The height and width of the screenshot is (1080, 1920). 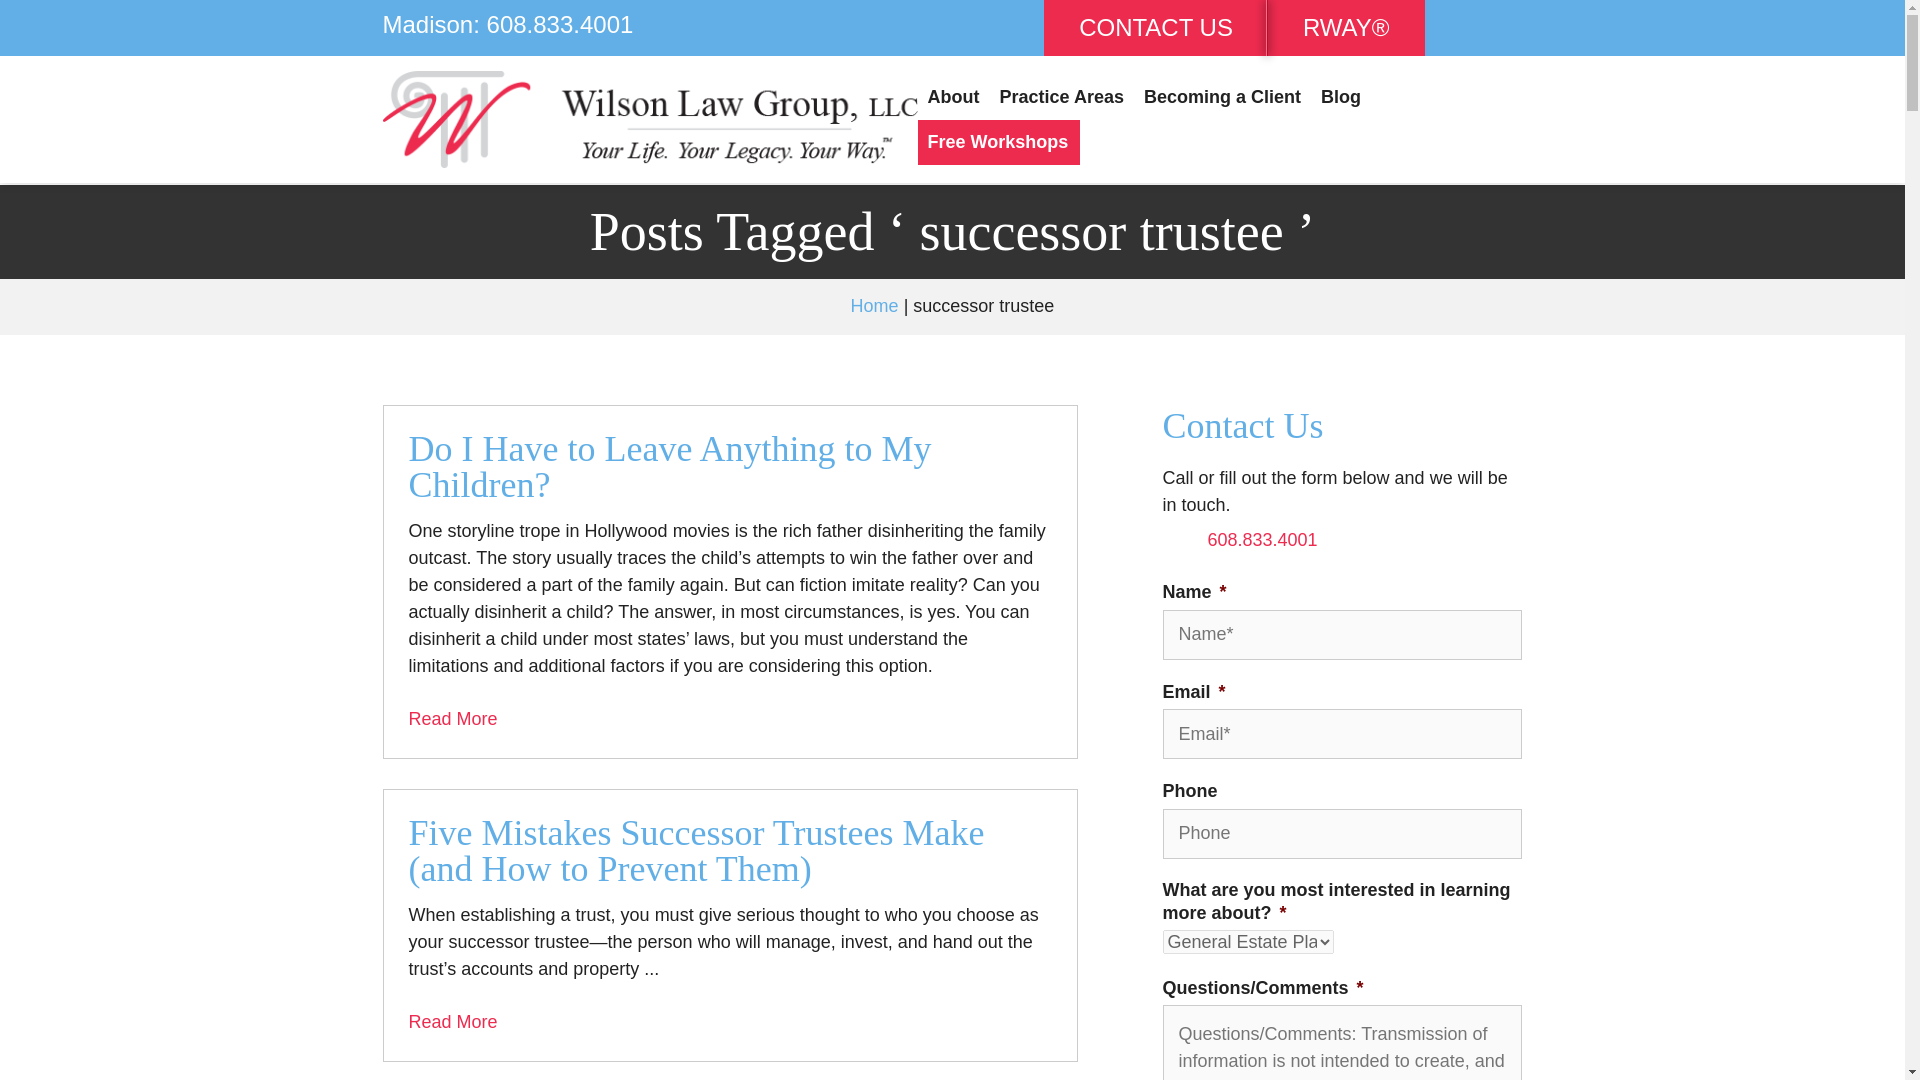 What do you see at coordinates (874, 306) in the screenshot?
I see `Go to Wilson Law Group, LLC.` at bounding box center [874, 306].